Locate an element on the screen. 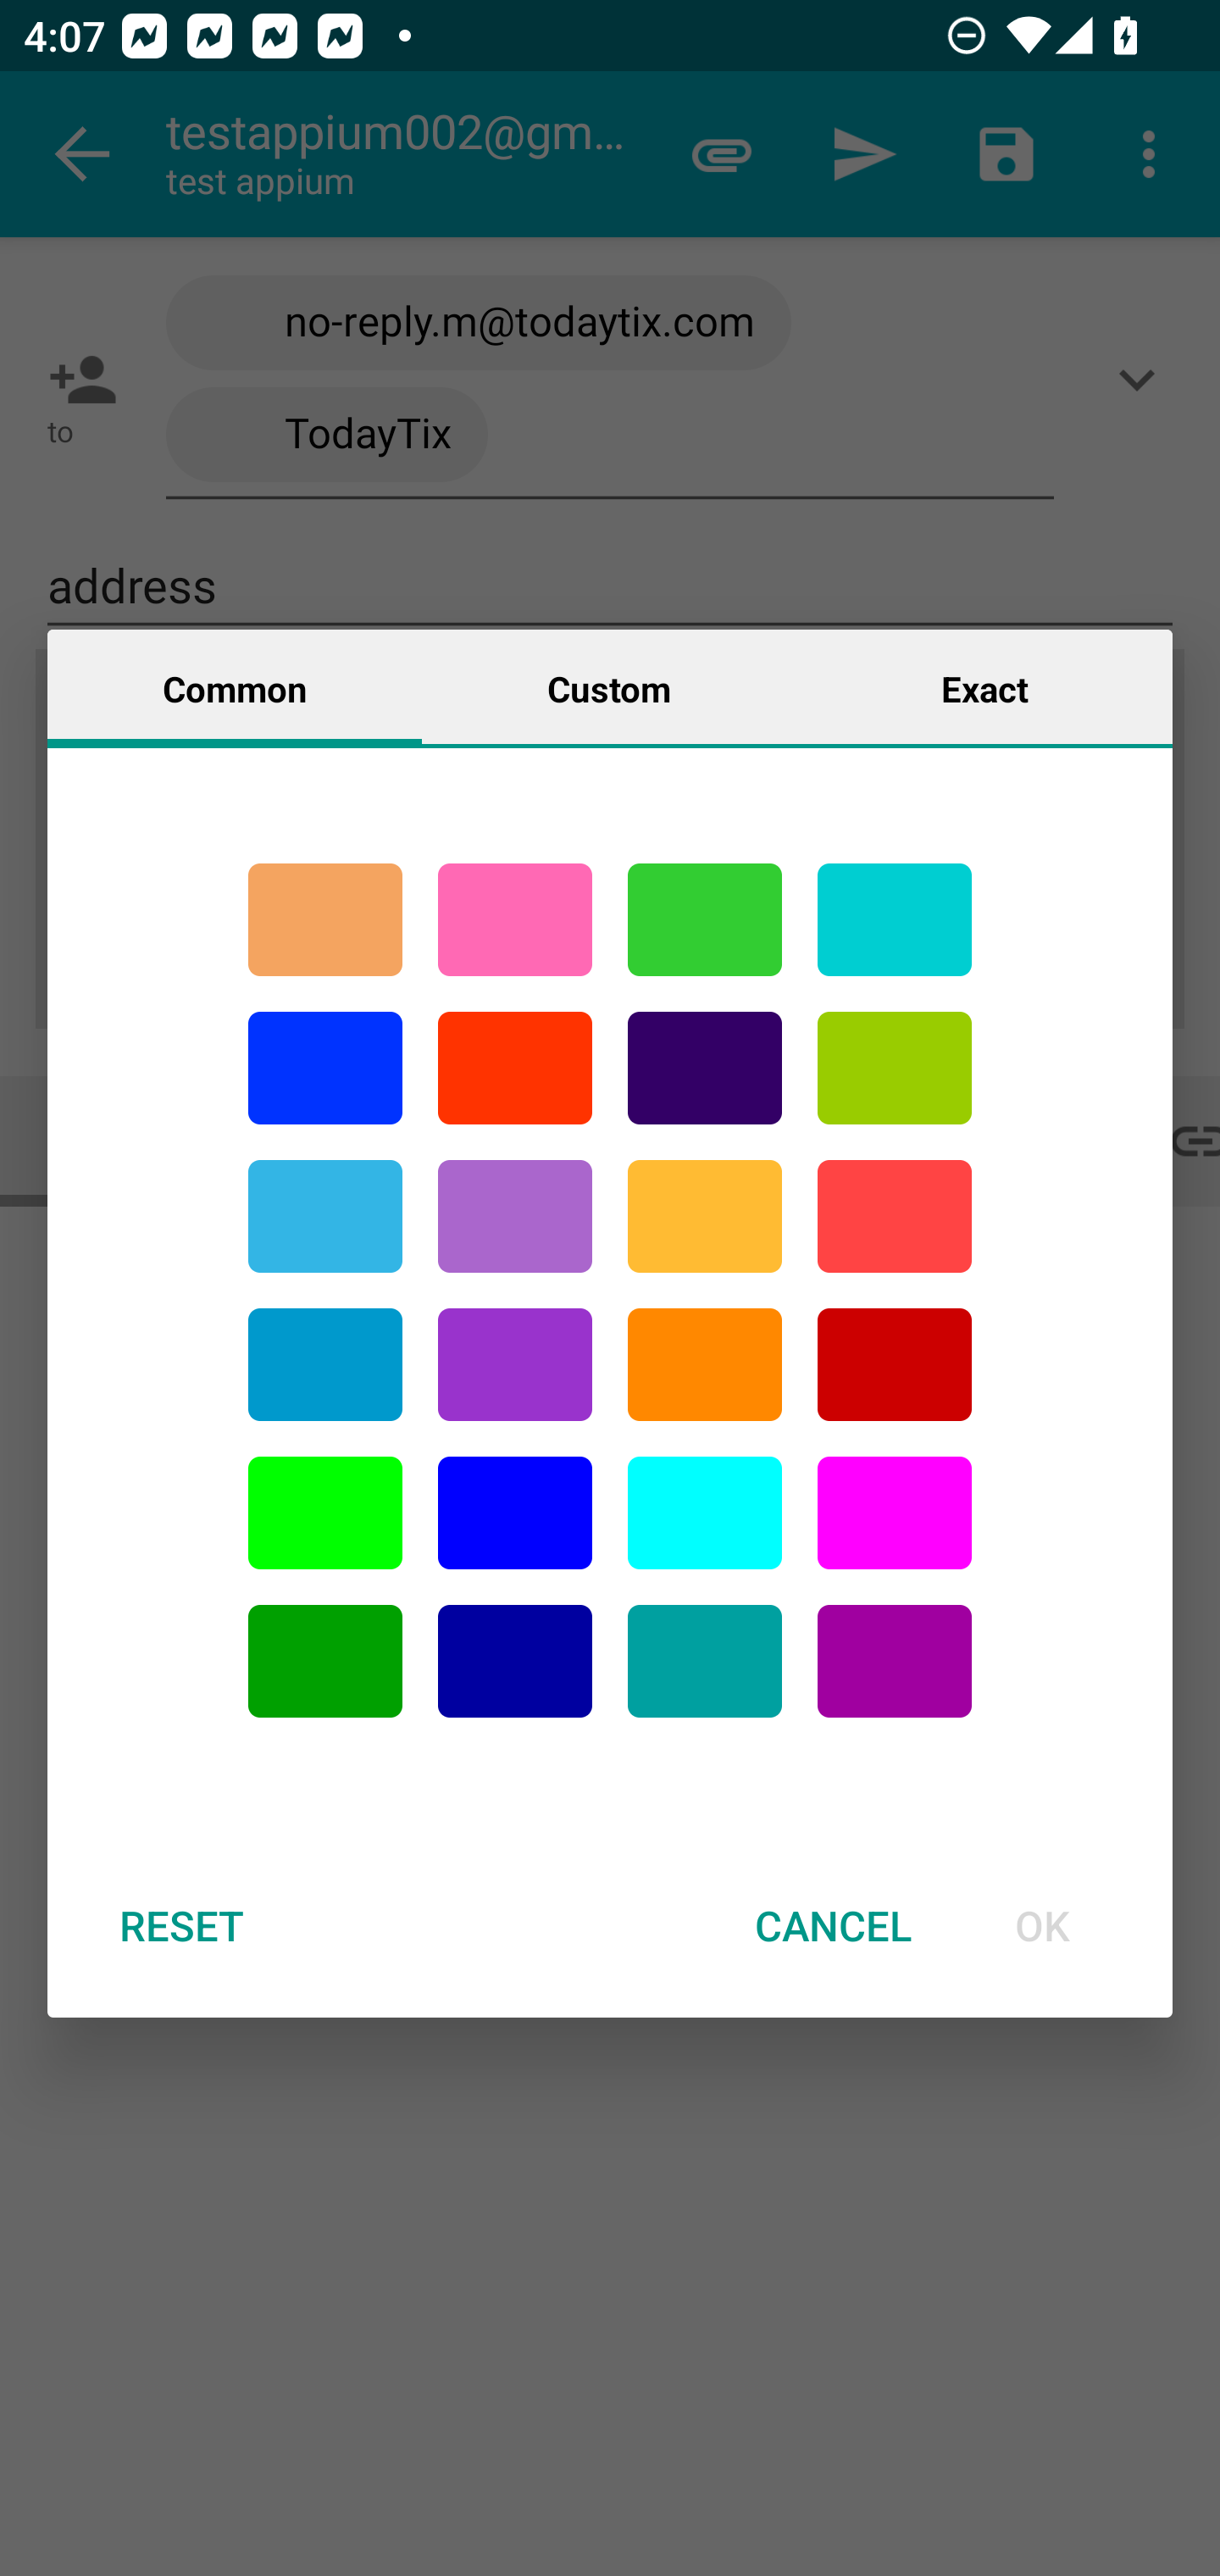 Image resolution: width=1220 pixels, height=2576 pixels. Common is located at coordinates (235, 687).